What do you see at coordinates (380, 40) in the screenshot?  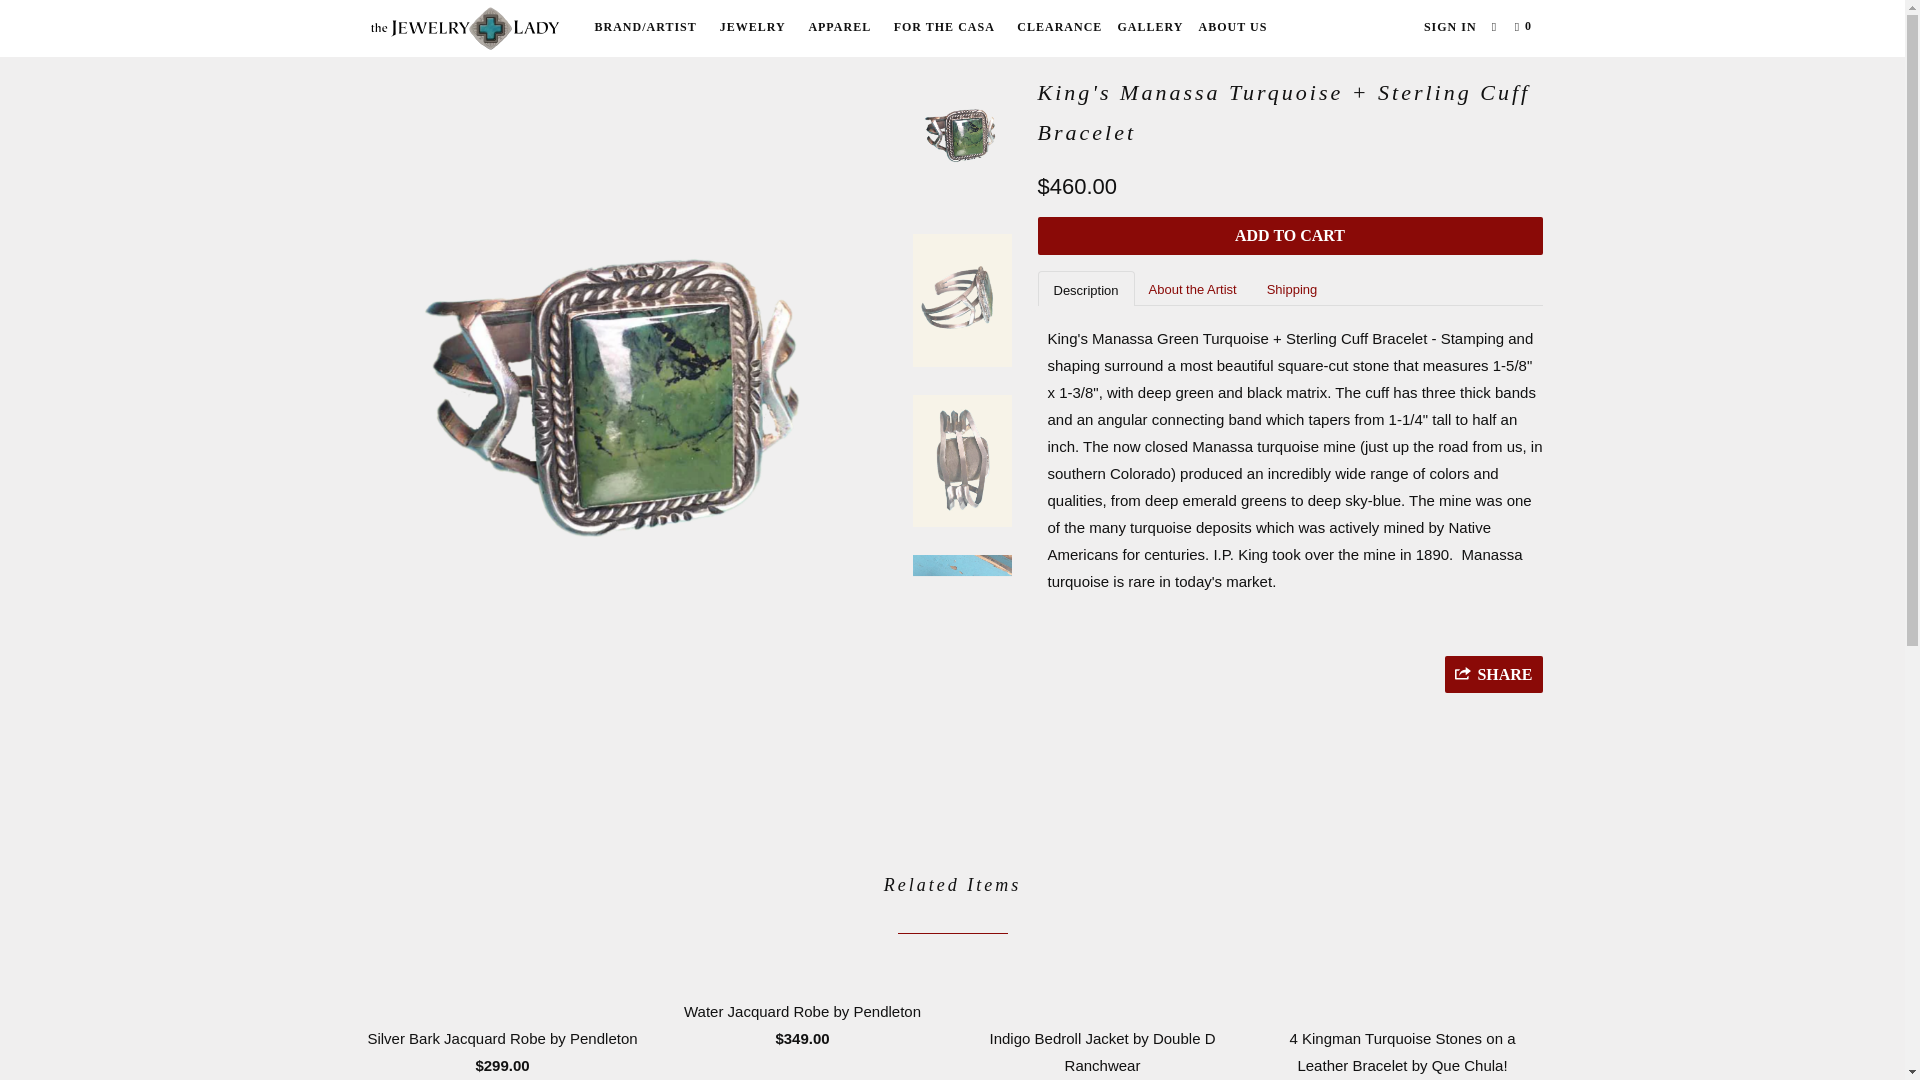 I see `The Jewelry Lady` at bounding box center [380, 40].